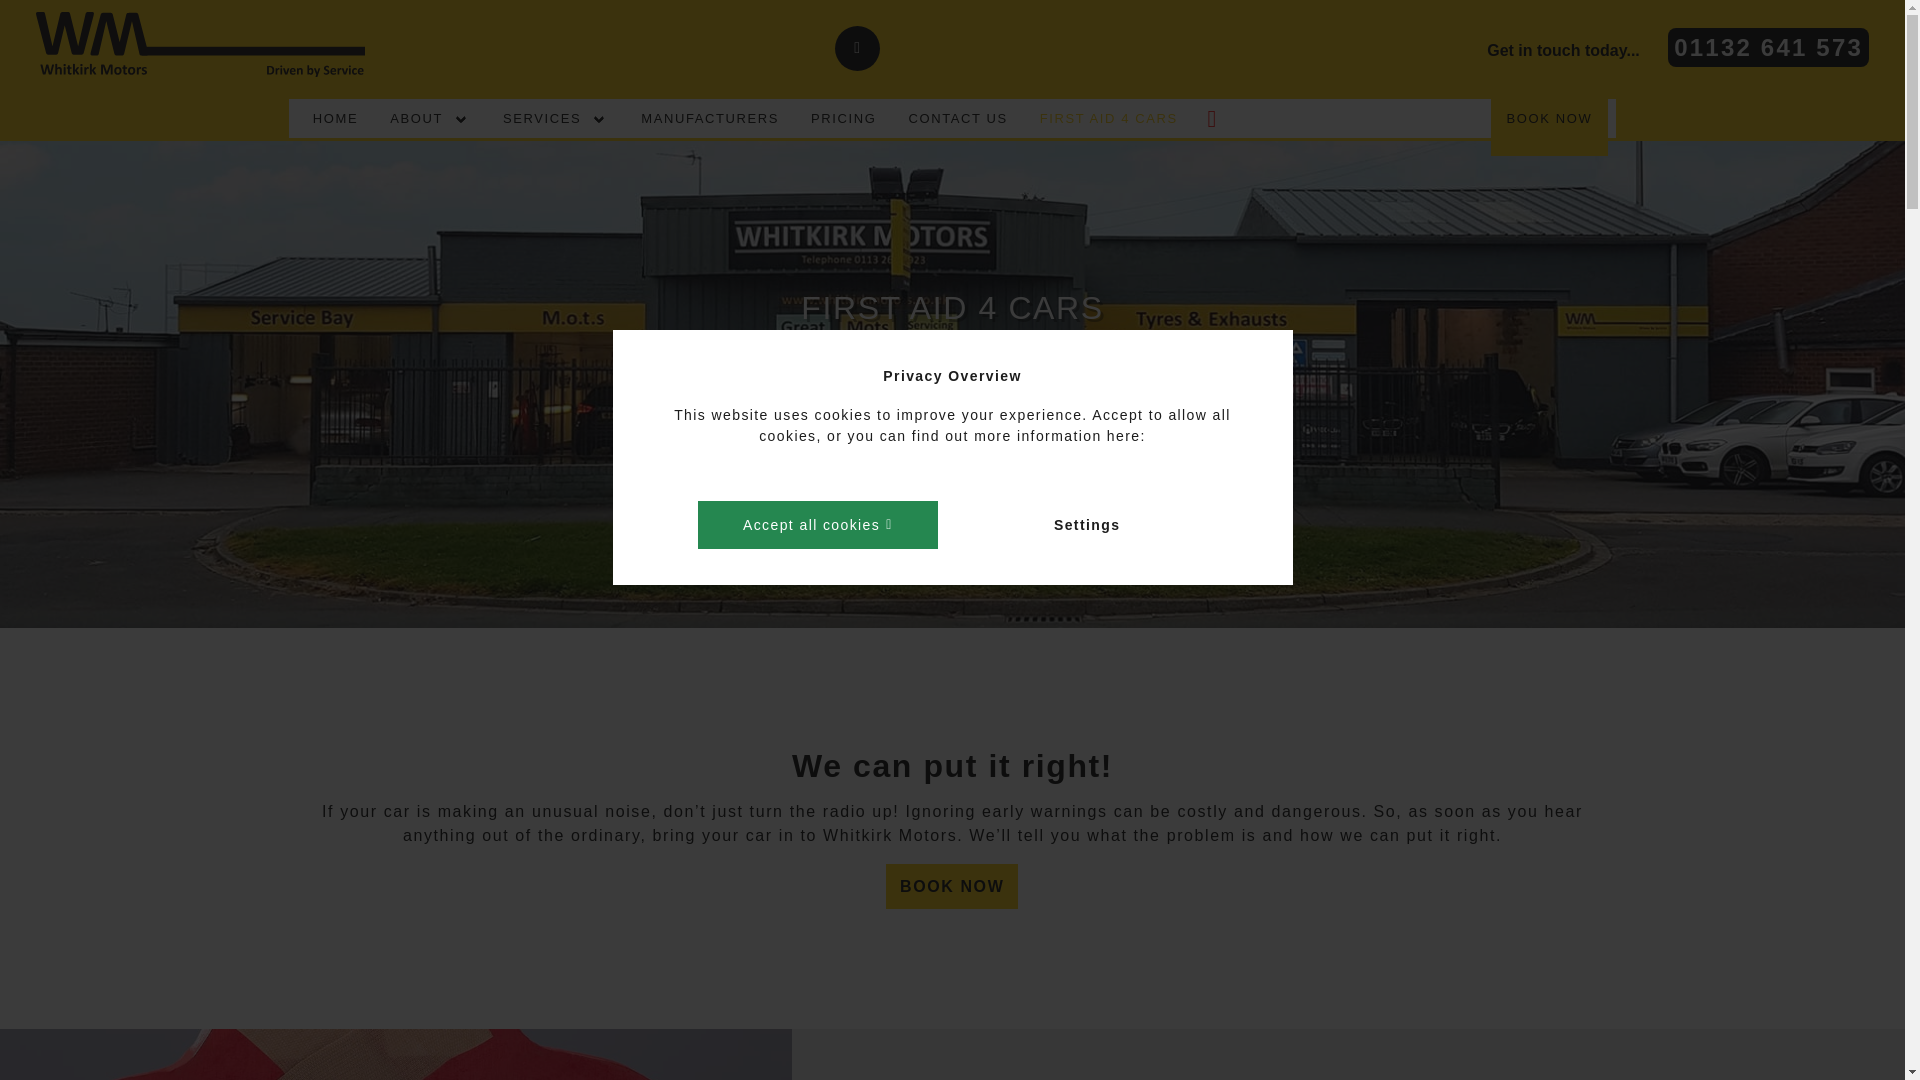  Describe the element at coordinates (550, 118) in the screenshot. I see `SERVICES` at that location.